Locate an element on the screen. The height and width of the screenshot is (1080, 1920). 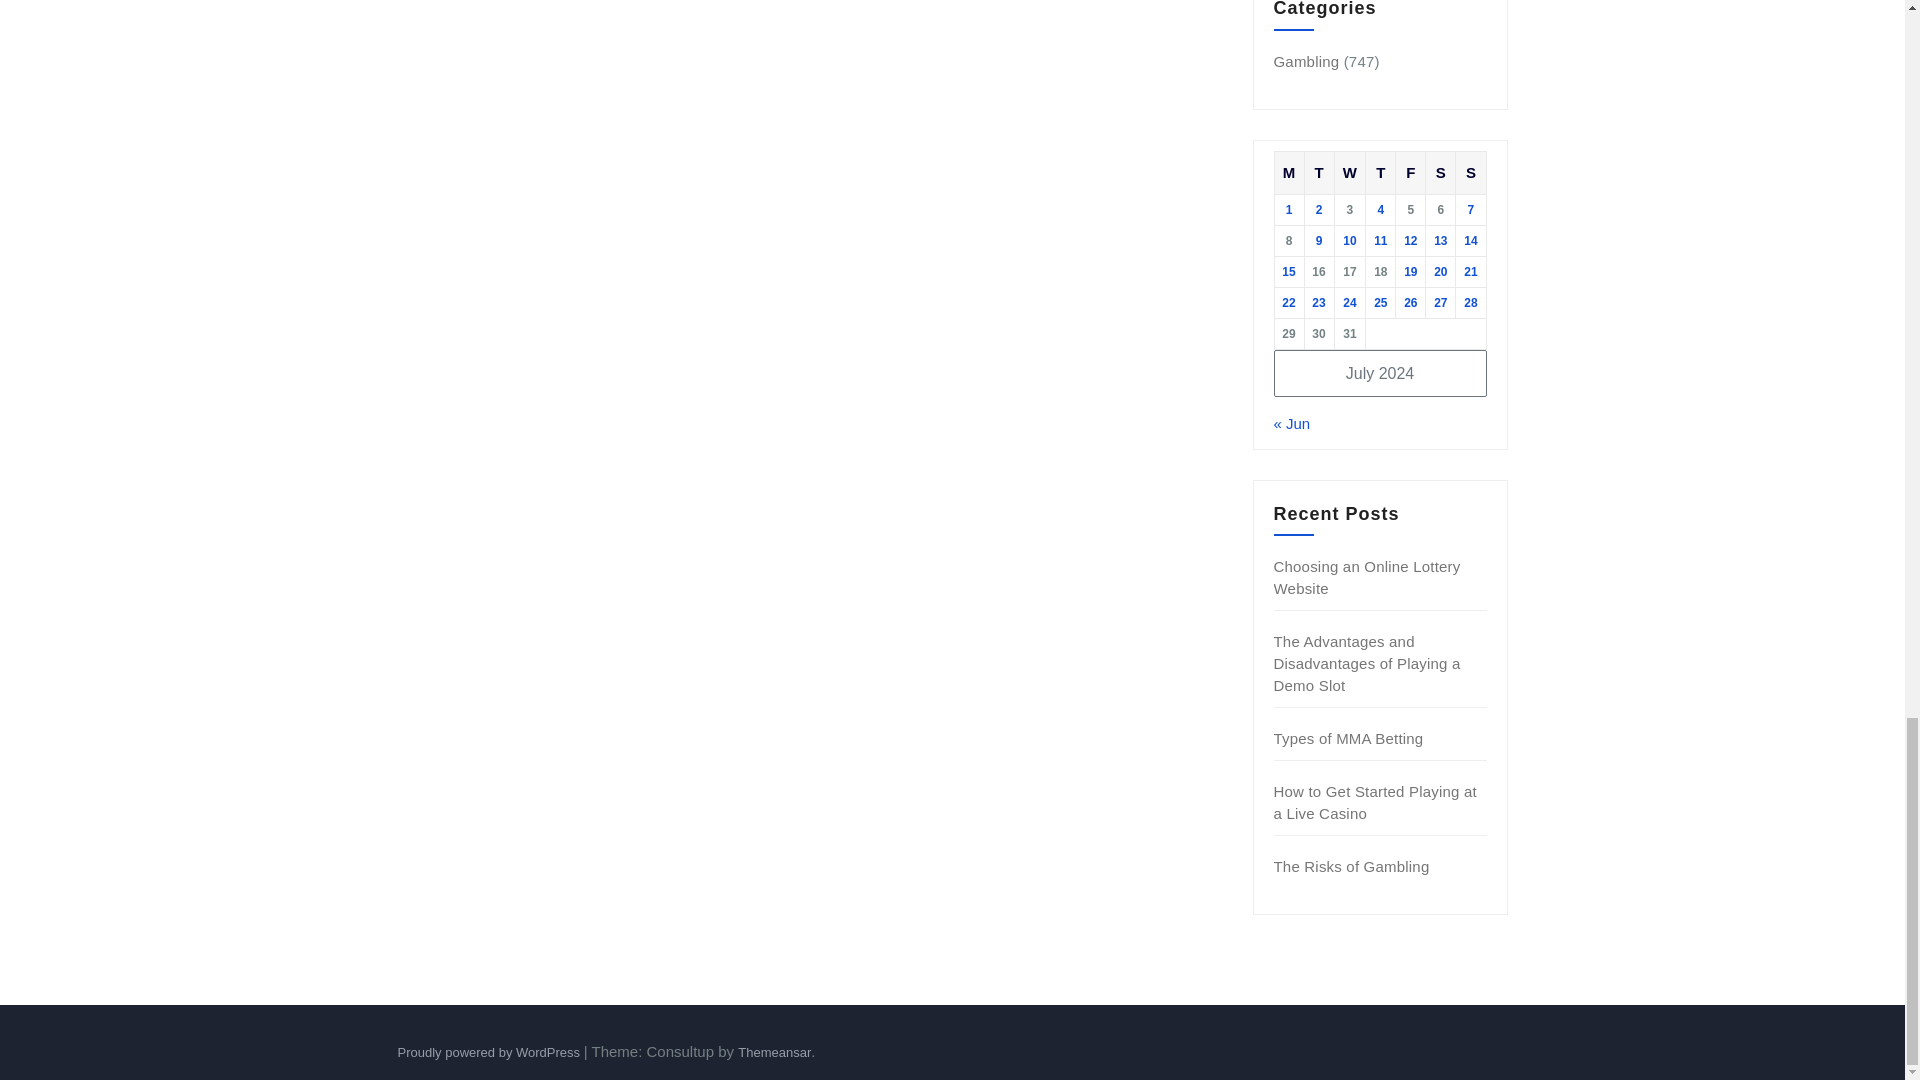
Gambling is located at coordinates (1307, 61).